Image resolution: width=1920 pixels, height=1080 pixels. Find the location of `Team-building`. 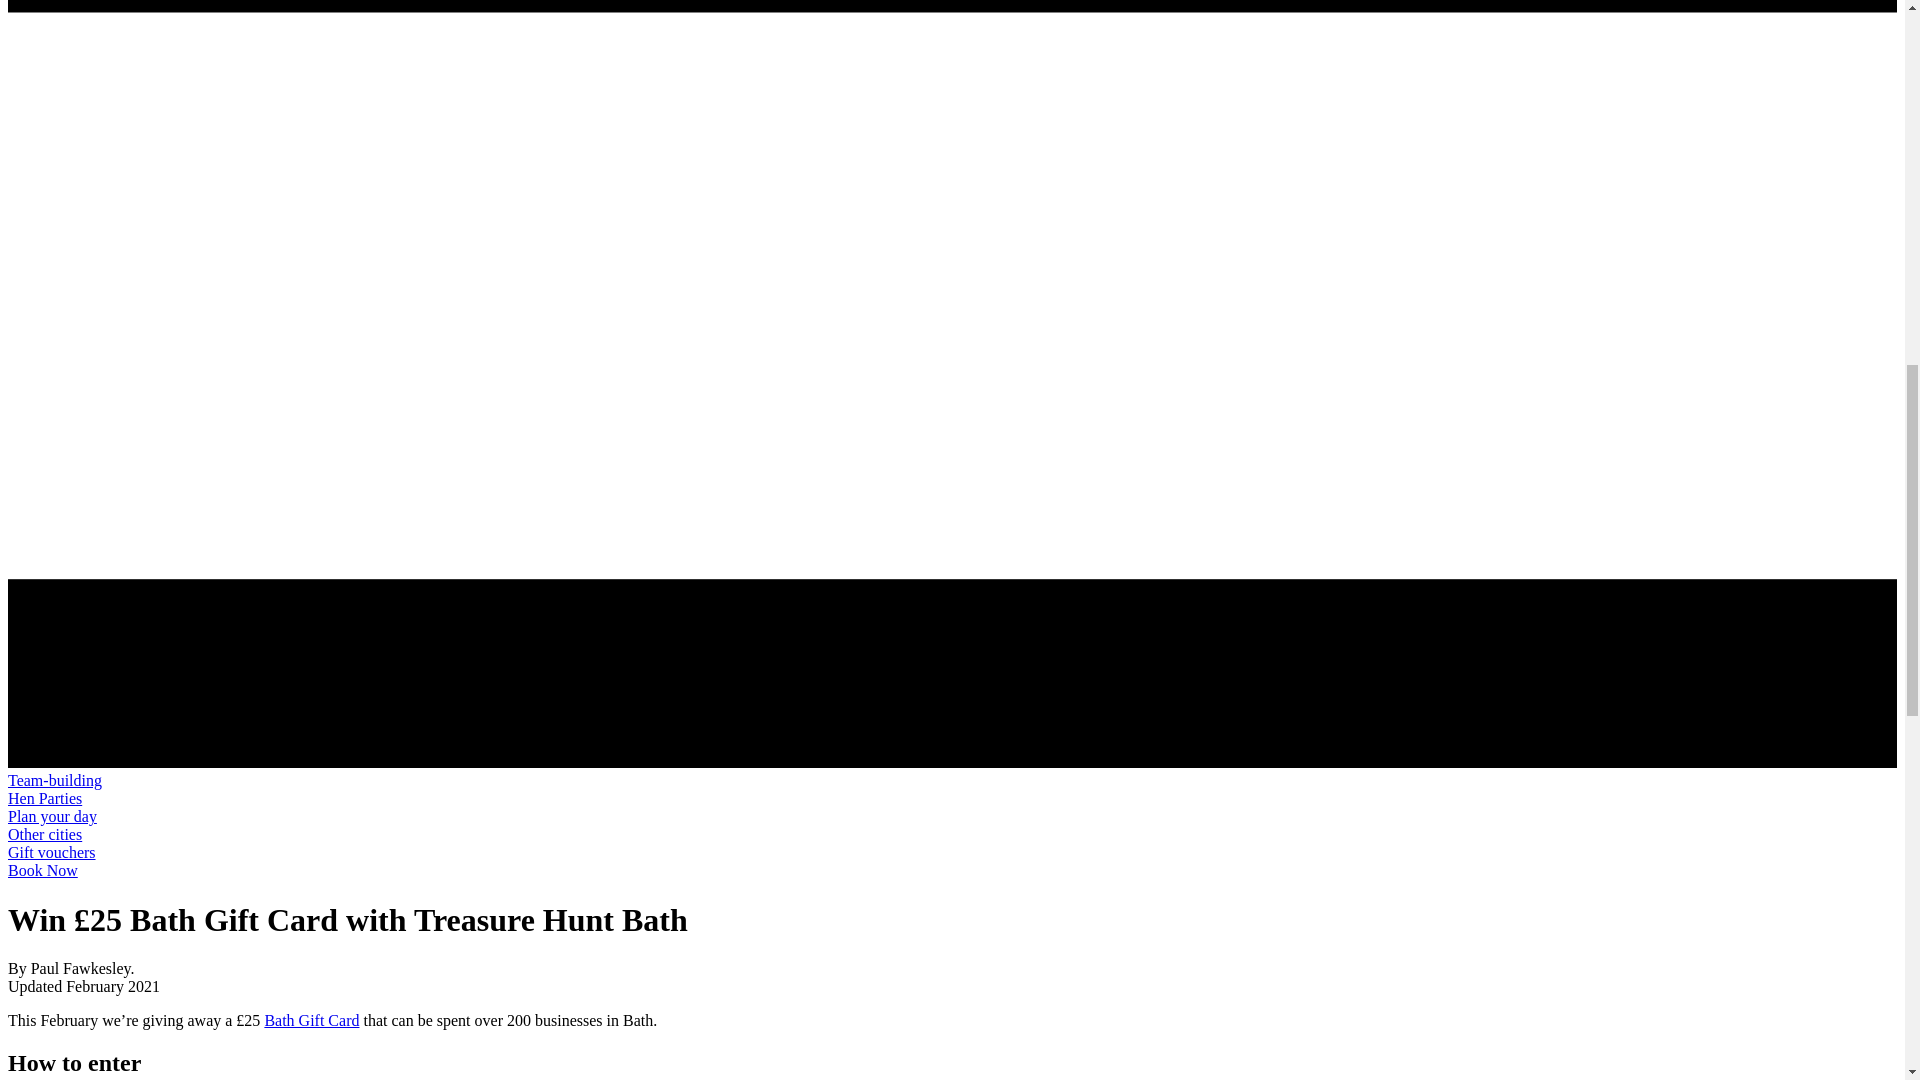

Team-building is located at coordinates (54, 780).